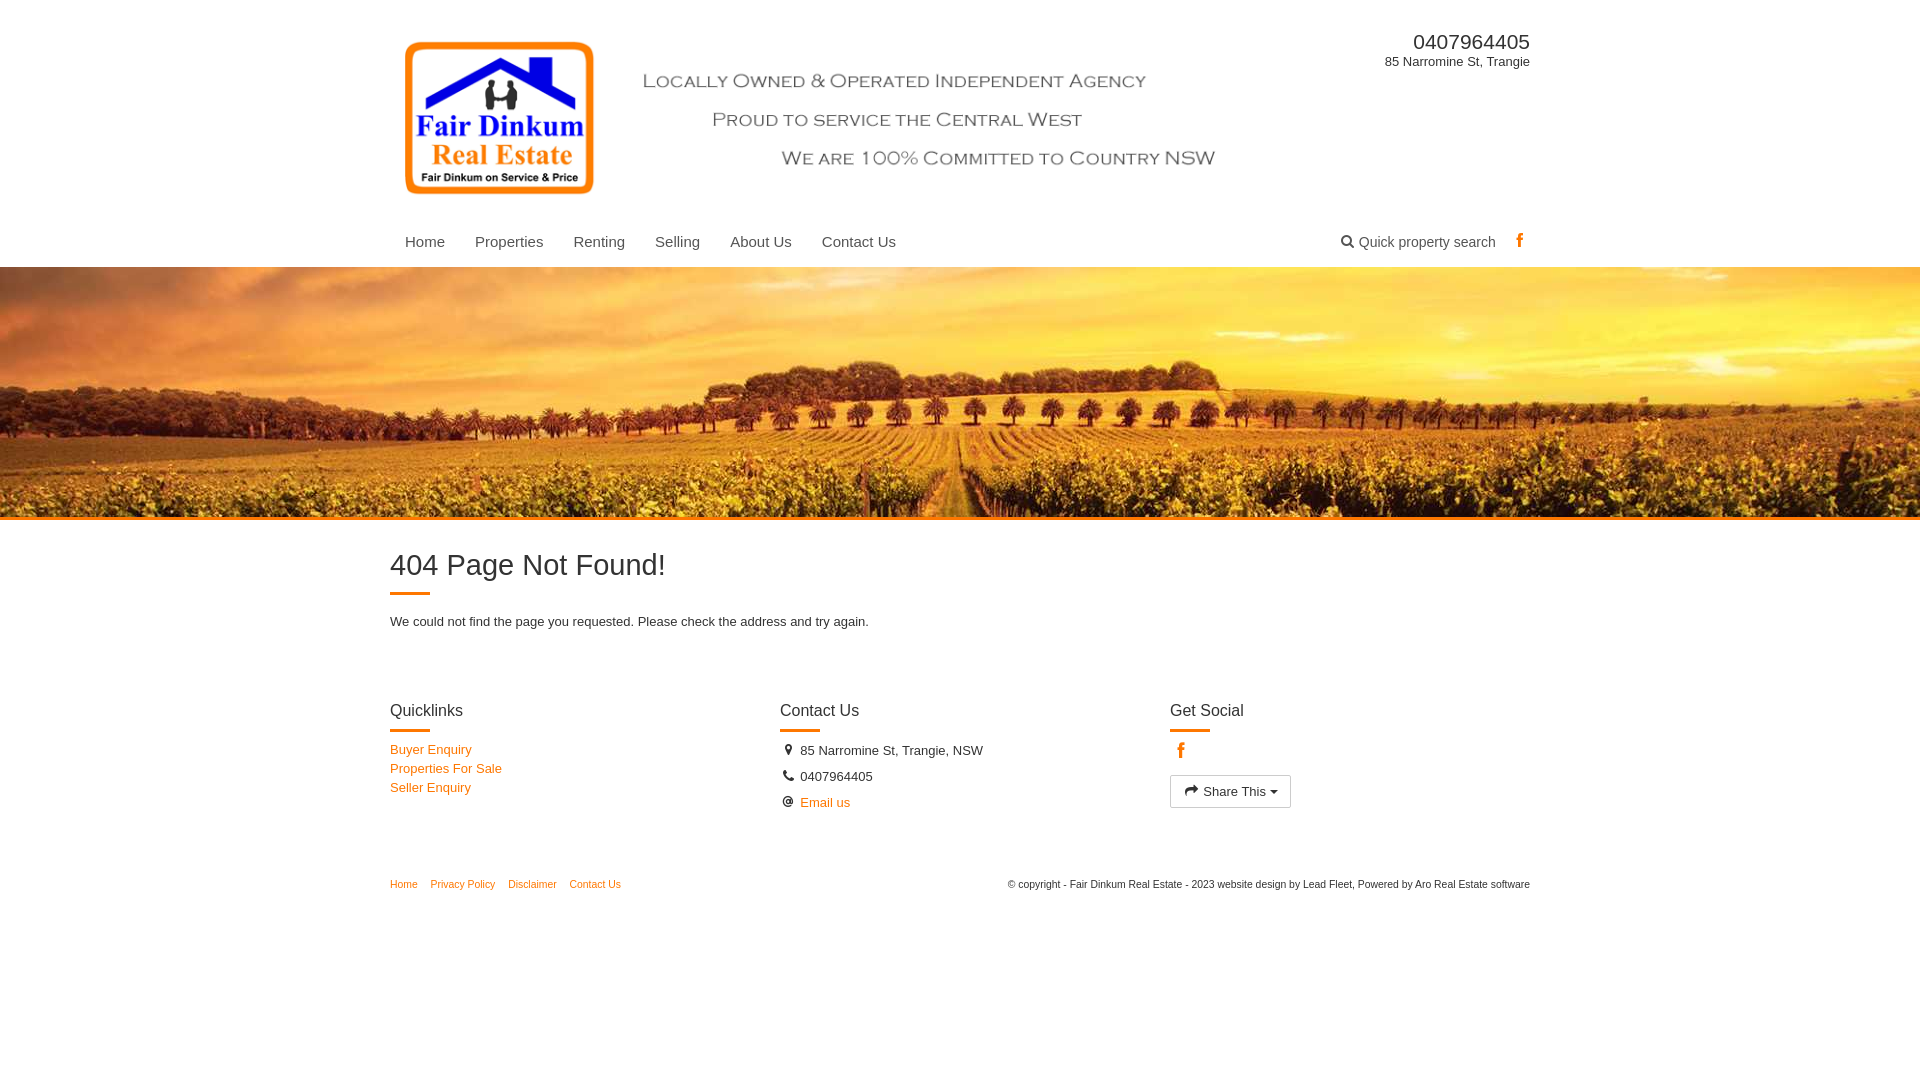  I want to click on About Us, so click(761, 242).